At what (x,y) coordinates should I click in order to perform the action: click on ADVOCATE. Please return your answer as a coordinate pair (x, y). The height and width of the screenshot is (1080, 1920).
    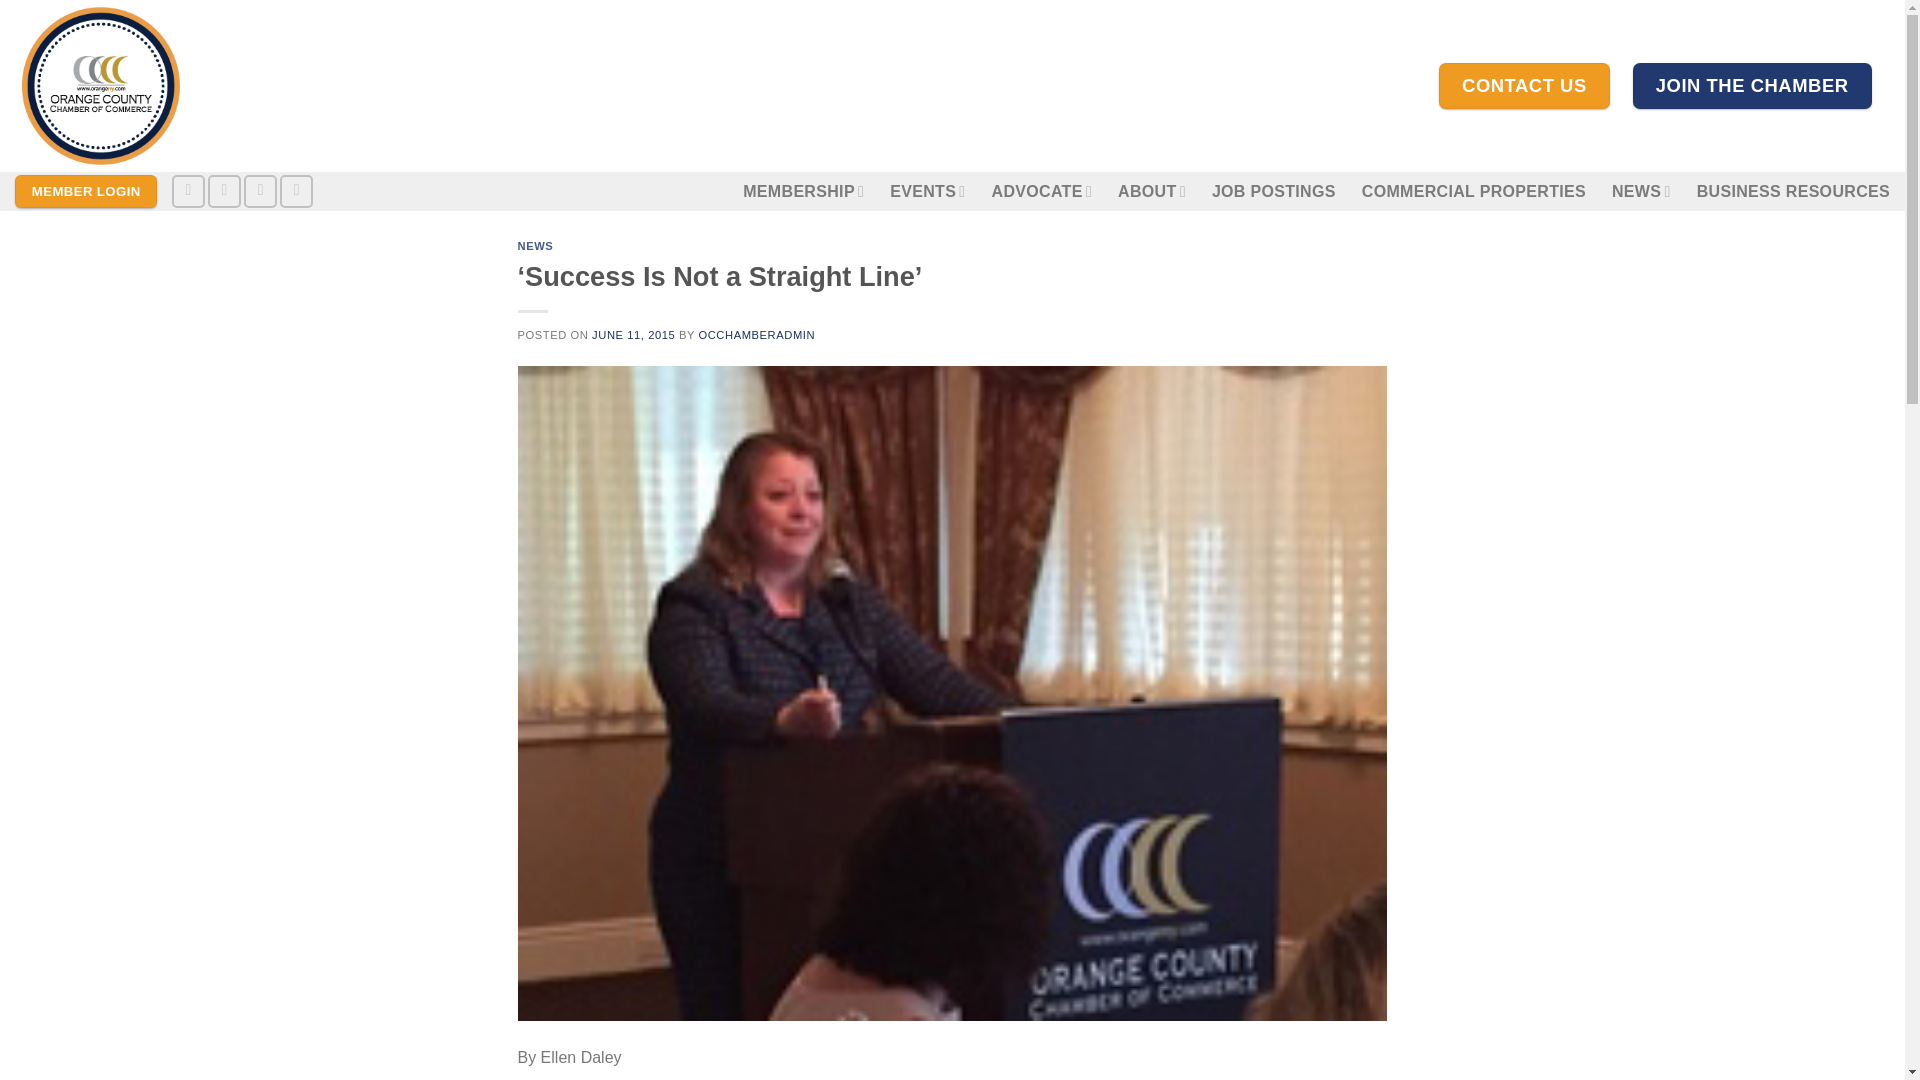
    Looking at the image, I should click on (1042, 190).